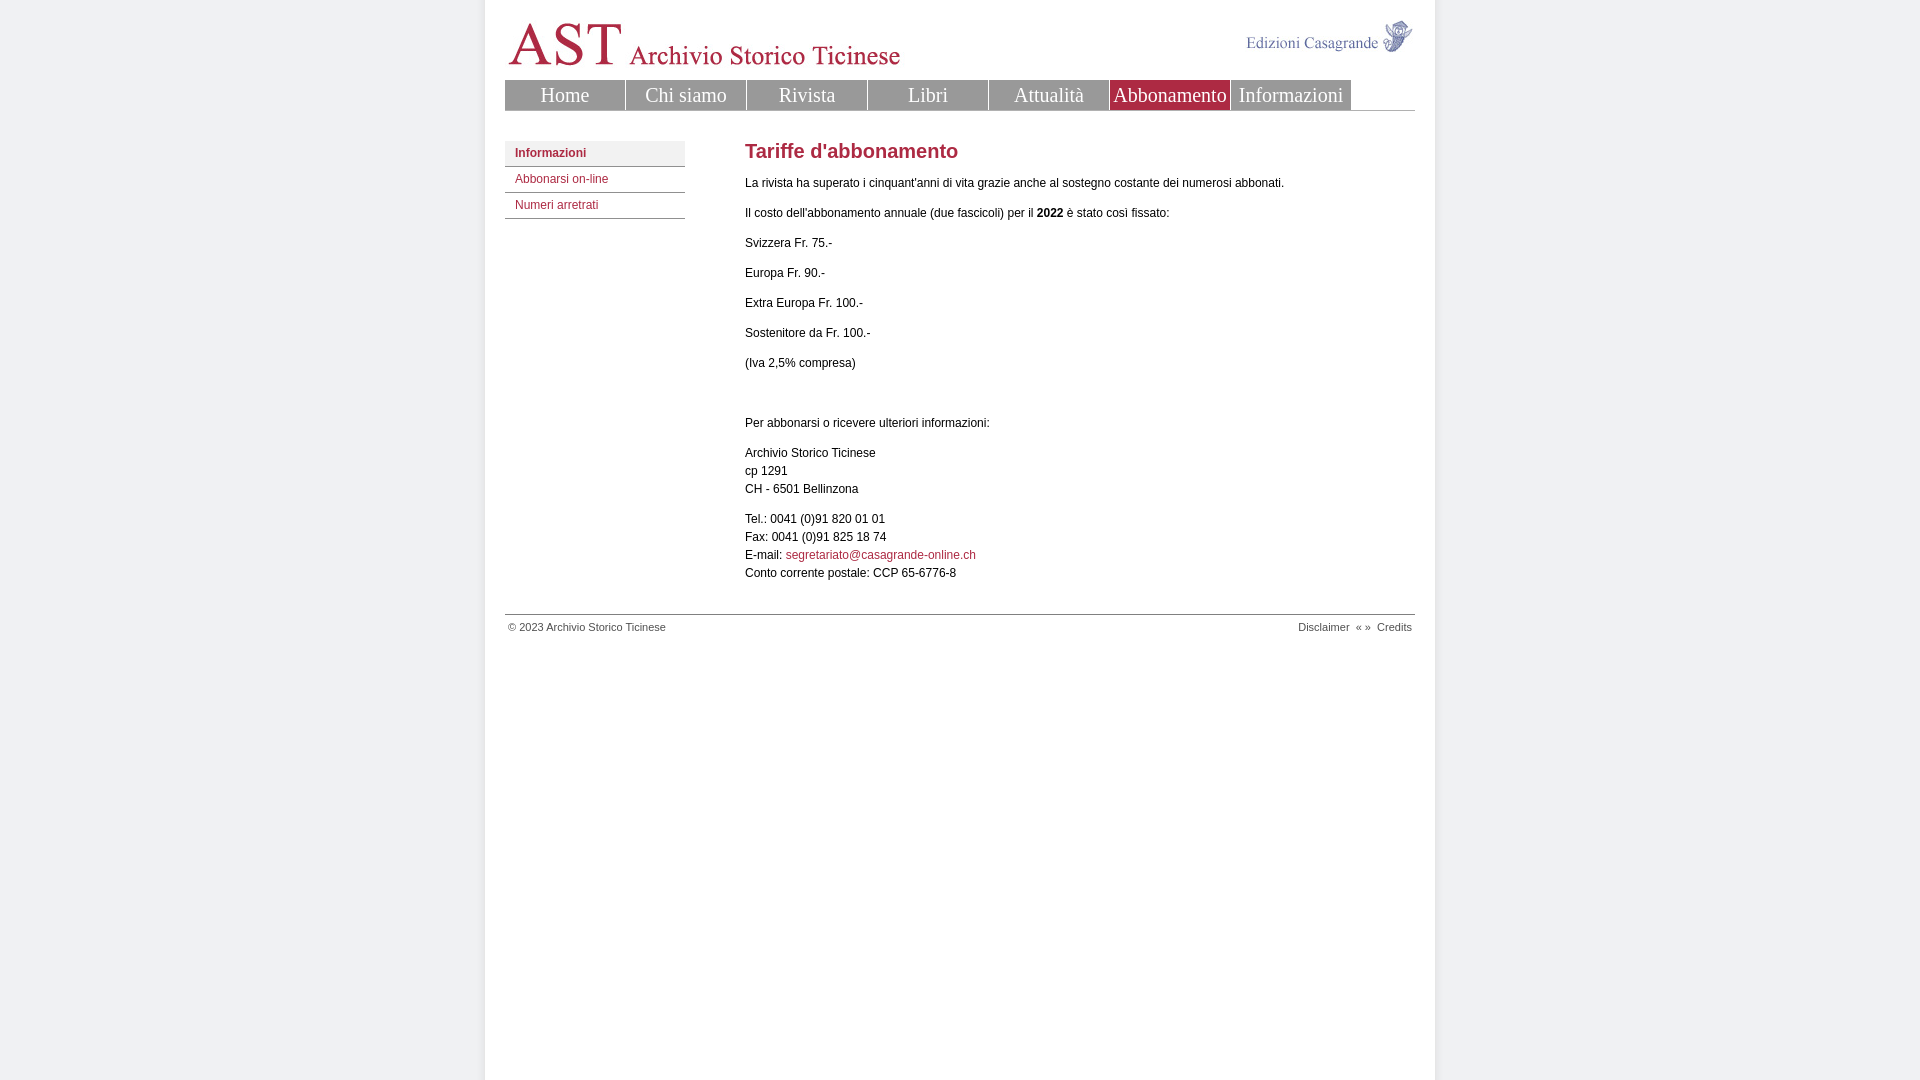 Image resolution: width=1920 pixels, height=1080 pixels. What do you see at coordinates (1291, 95) in the screenshot?
I see `Informazioni` at bounding box center [1291, 95].